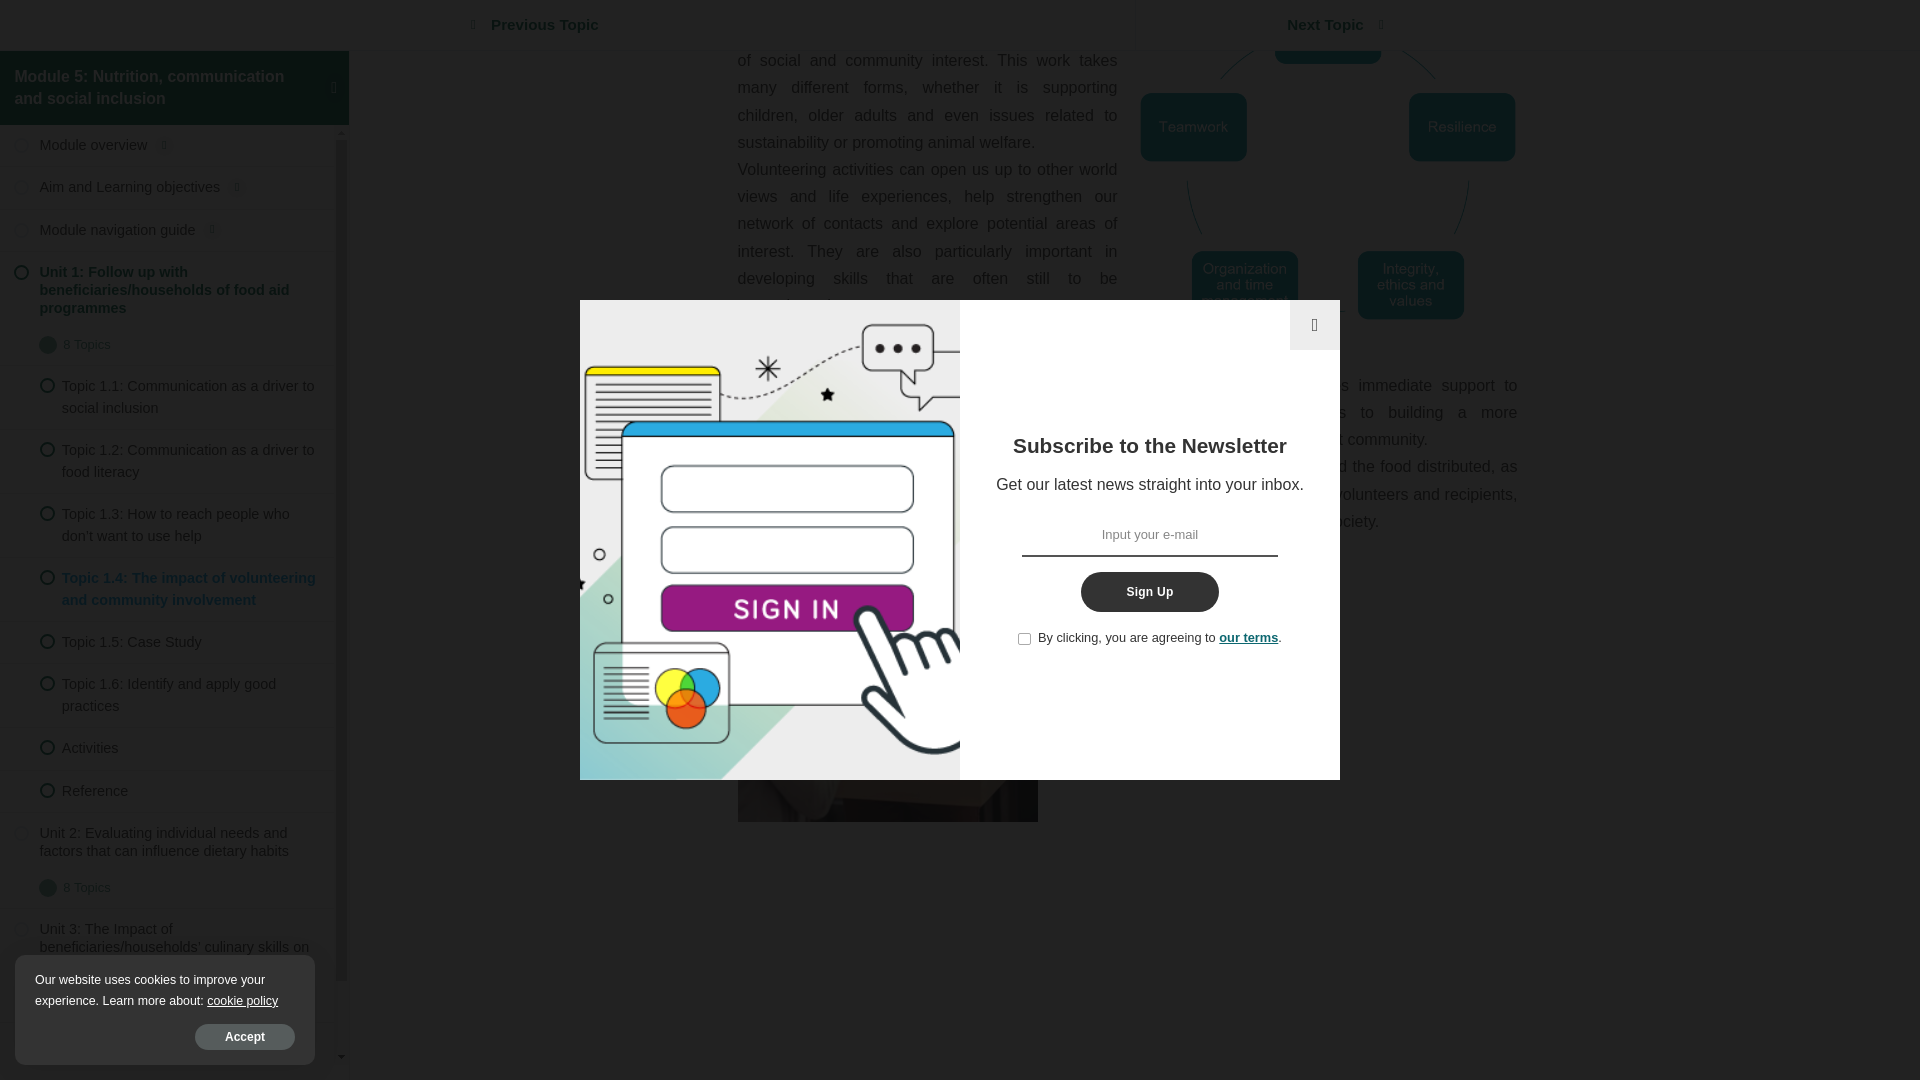  What do you see at coordinates (167, 853) in the screenshot?
I see `References` at bounding box center [167, 853].